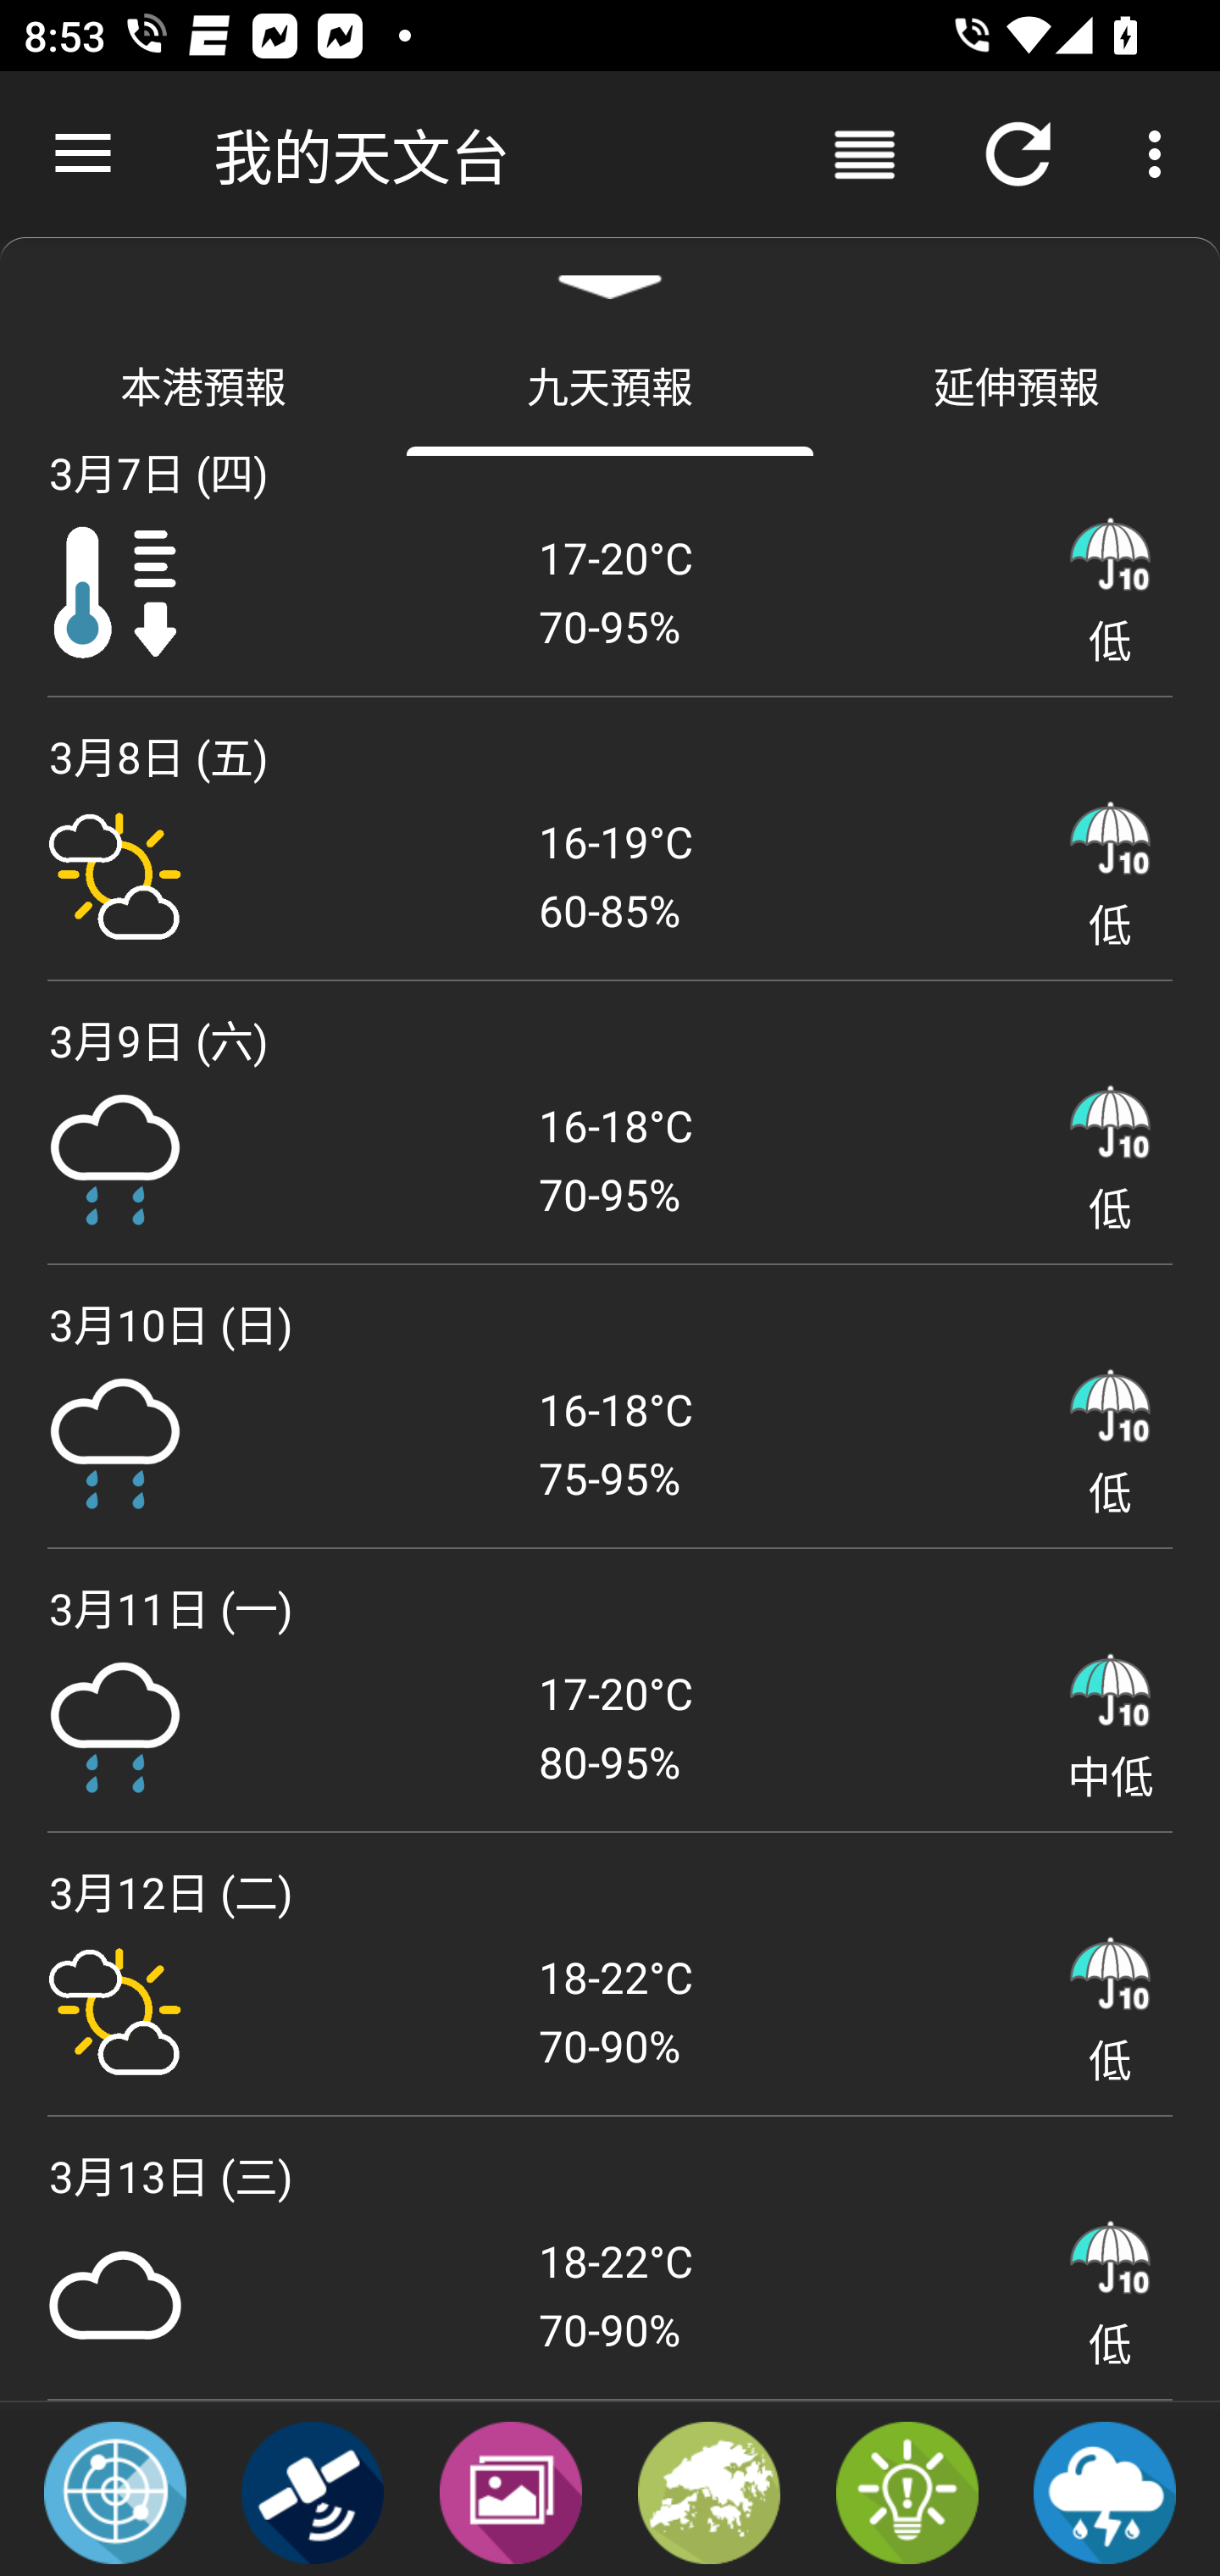  I want to click on 隱藏, so click(610, 275).